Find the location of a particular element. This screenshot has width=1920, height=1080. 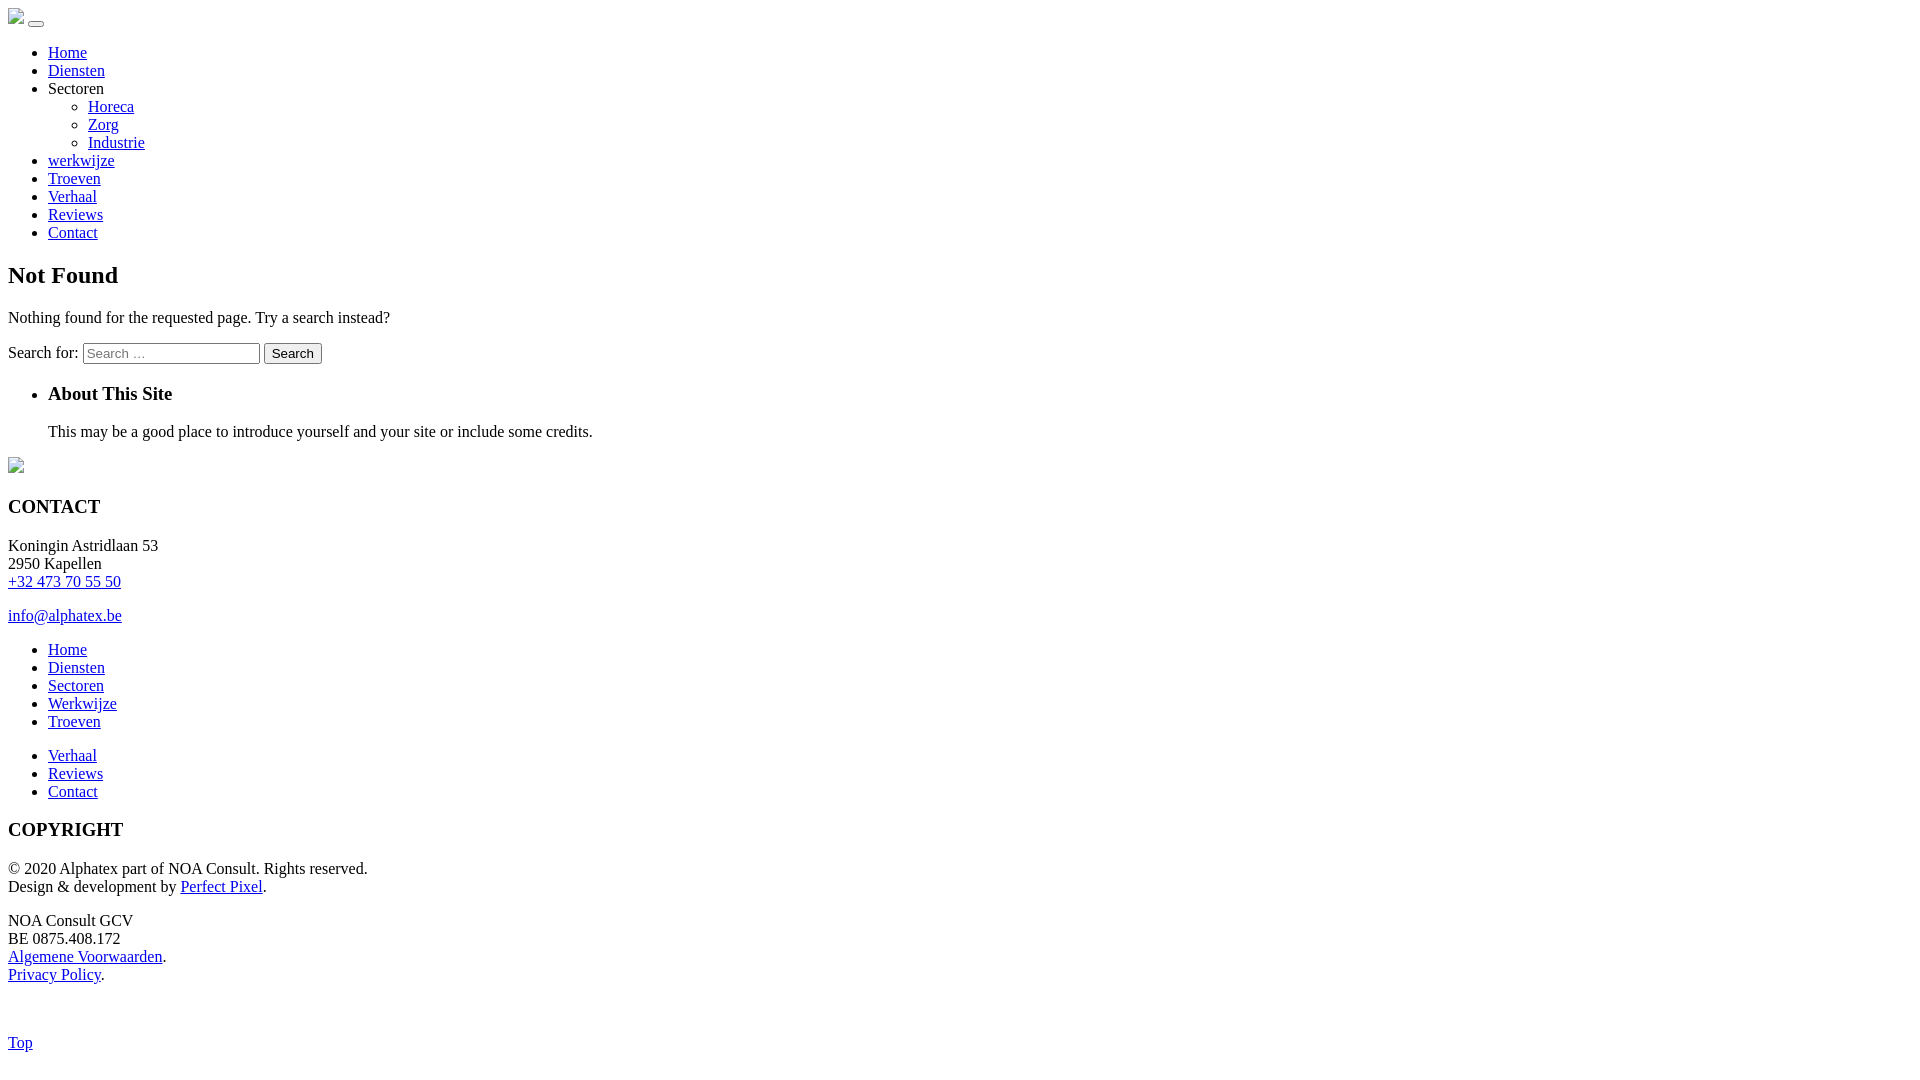

Diensten is located at coordinates (76, 70).